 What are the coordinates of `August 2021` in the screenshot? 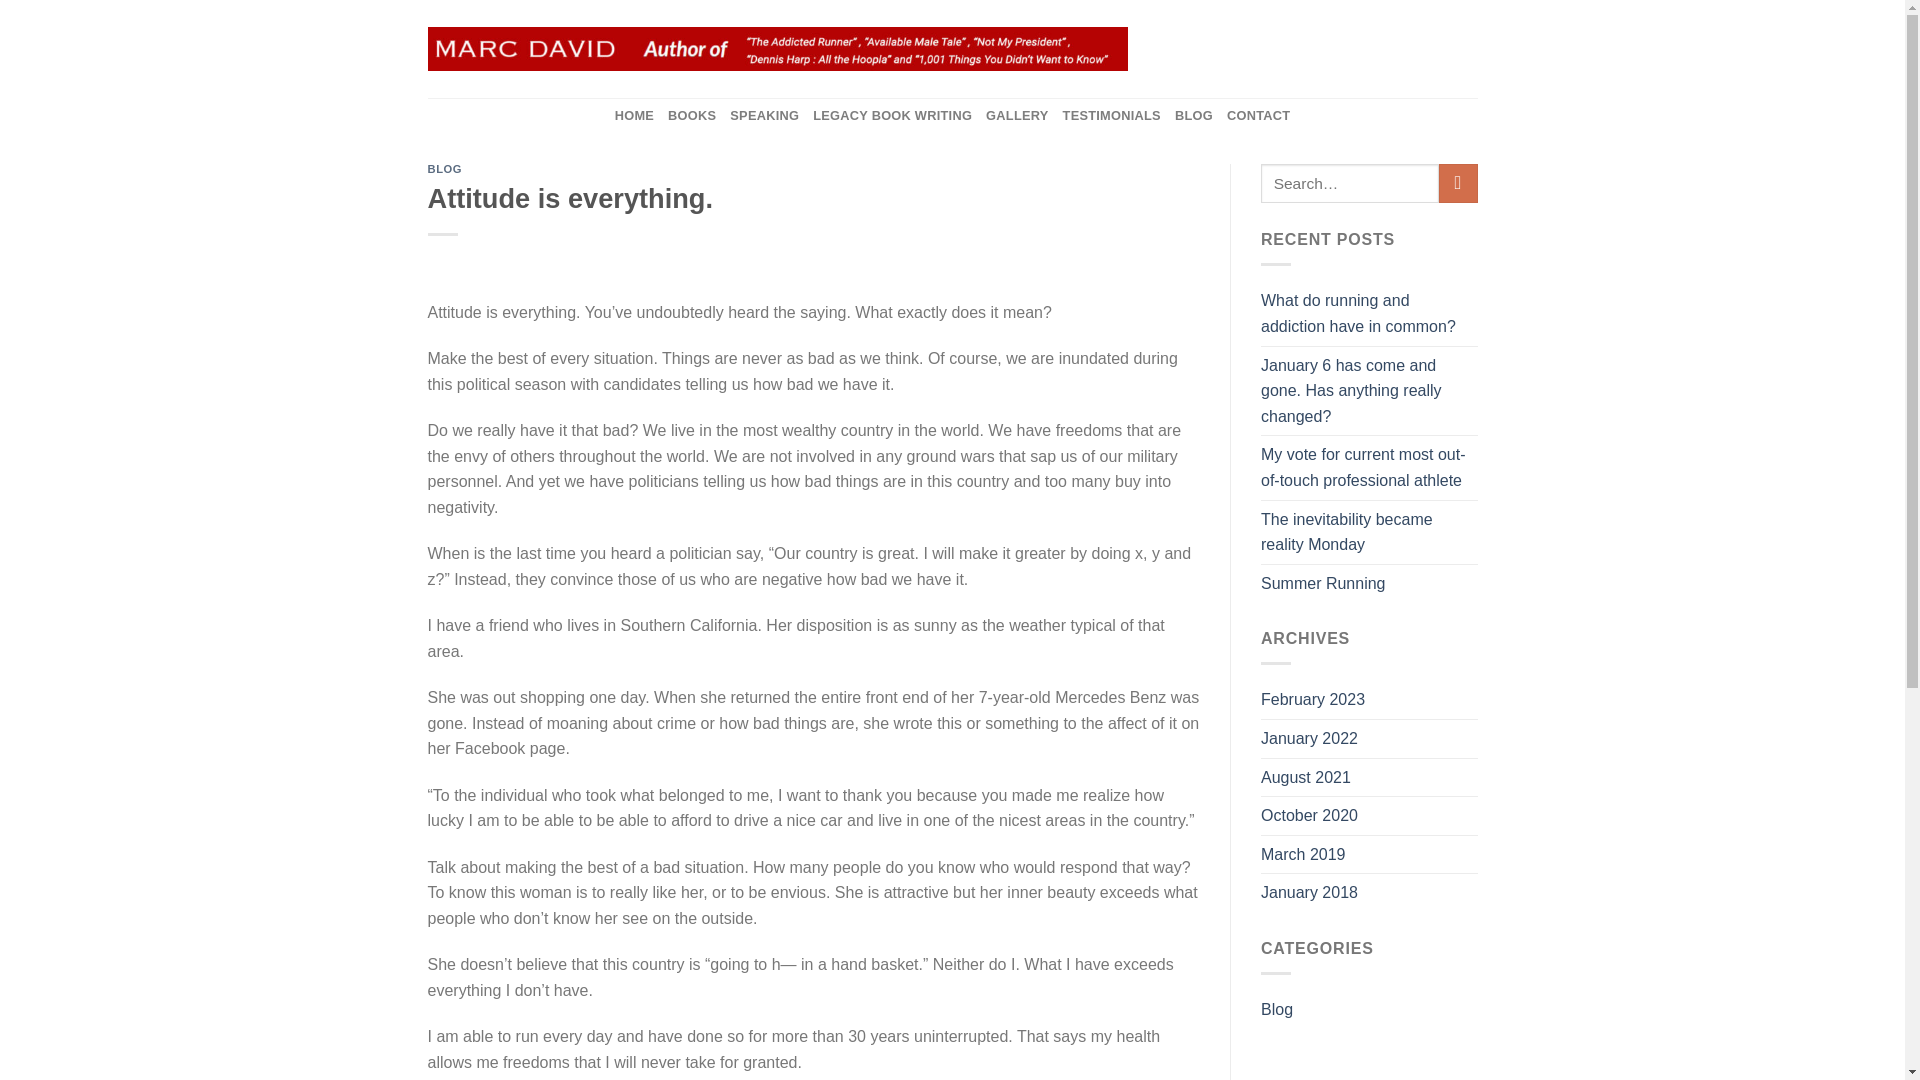 It's located at (1306, 778).